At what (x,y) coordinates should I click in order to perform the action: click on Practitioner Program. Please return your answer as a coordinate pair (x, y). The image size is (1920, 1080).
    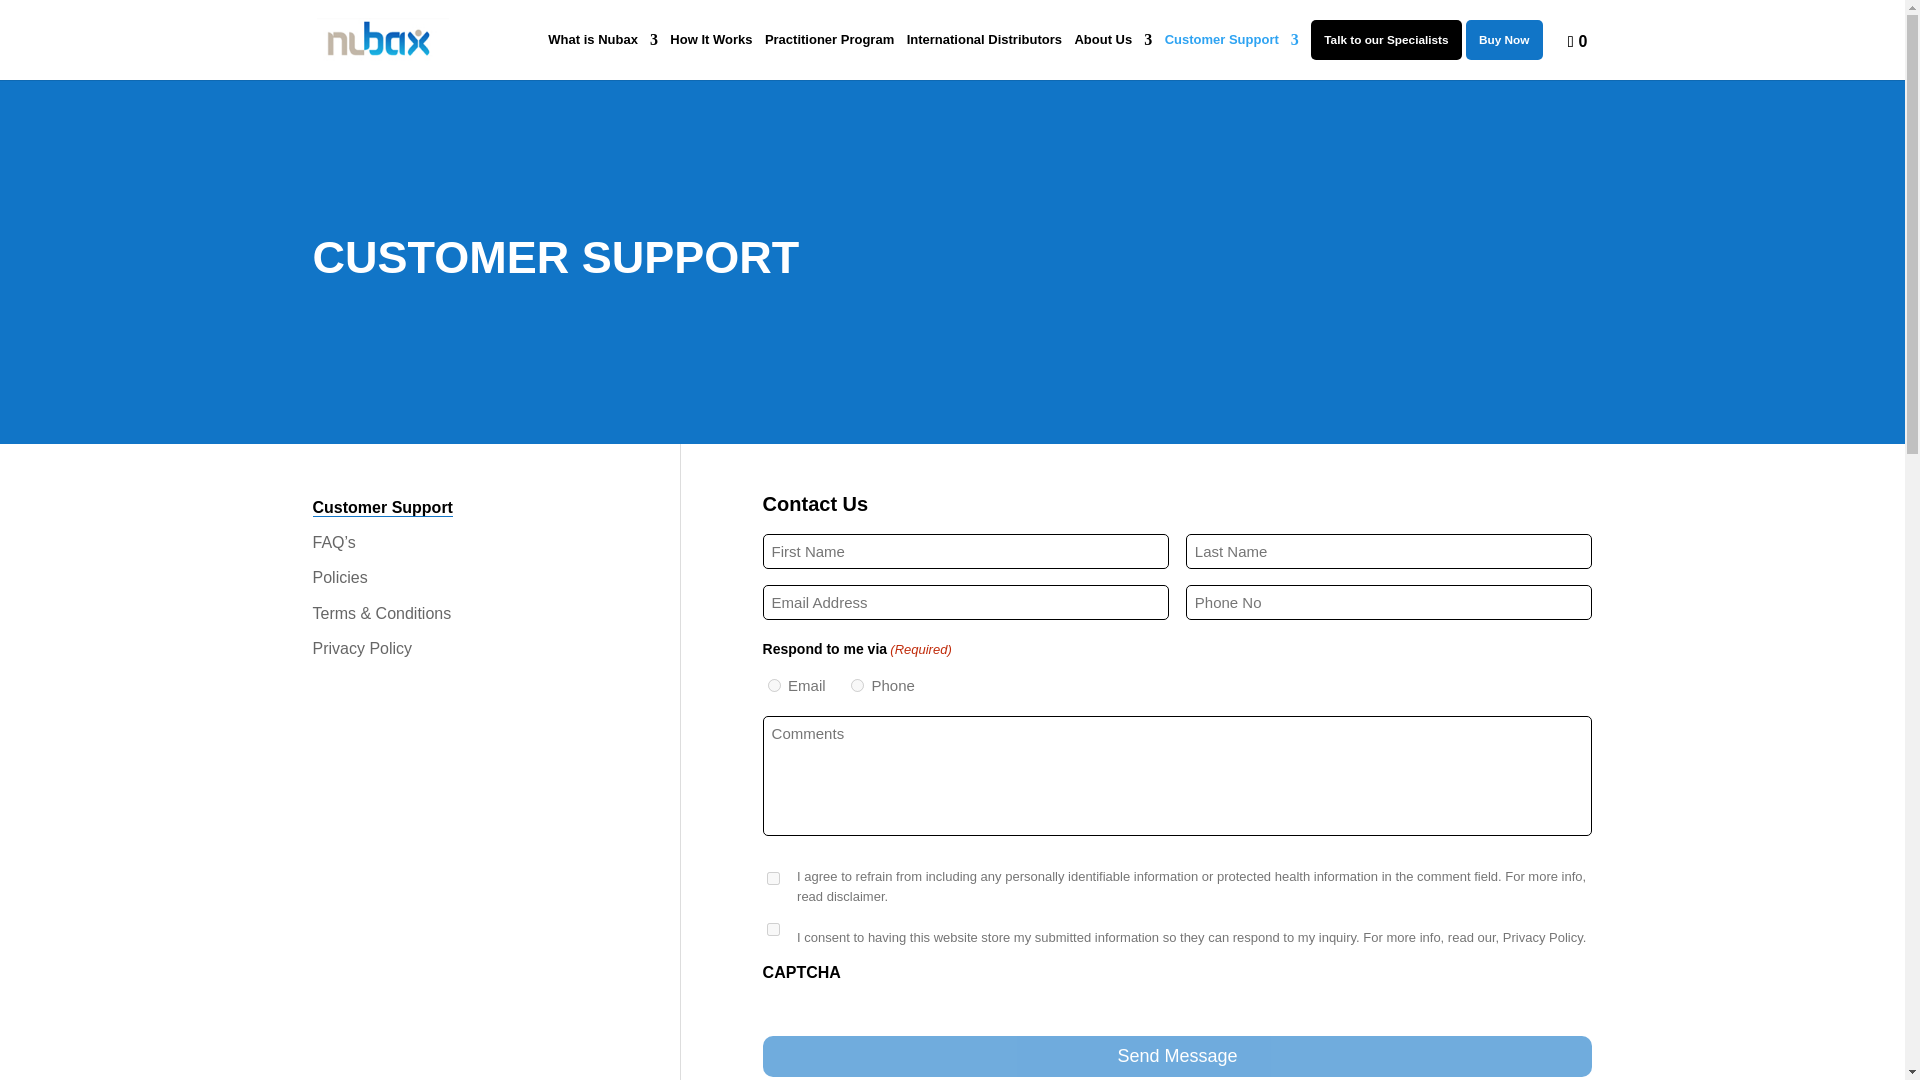
    Looking at the image, I should click on (829, 56).